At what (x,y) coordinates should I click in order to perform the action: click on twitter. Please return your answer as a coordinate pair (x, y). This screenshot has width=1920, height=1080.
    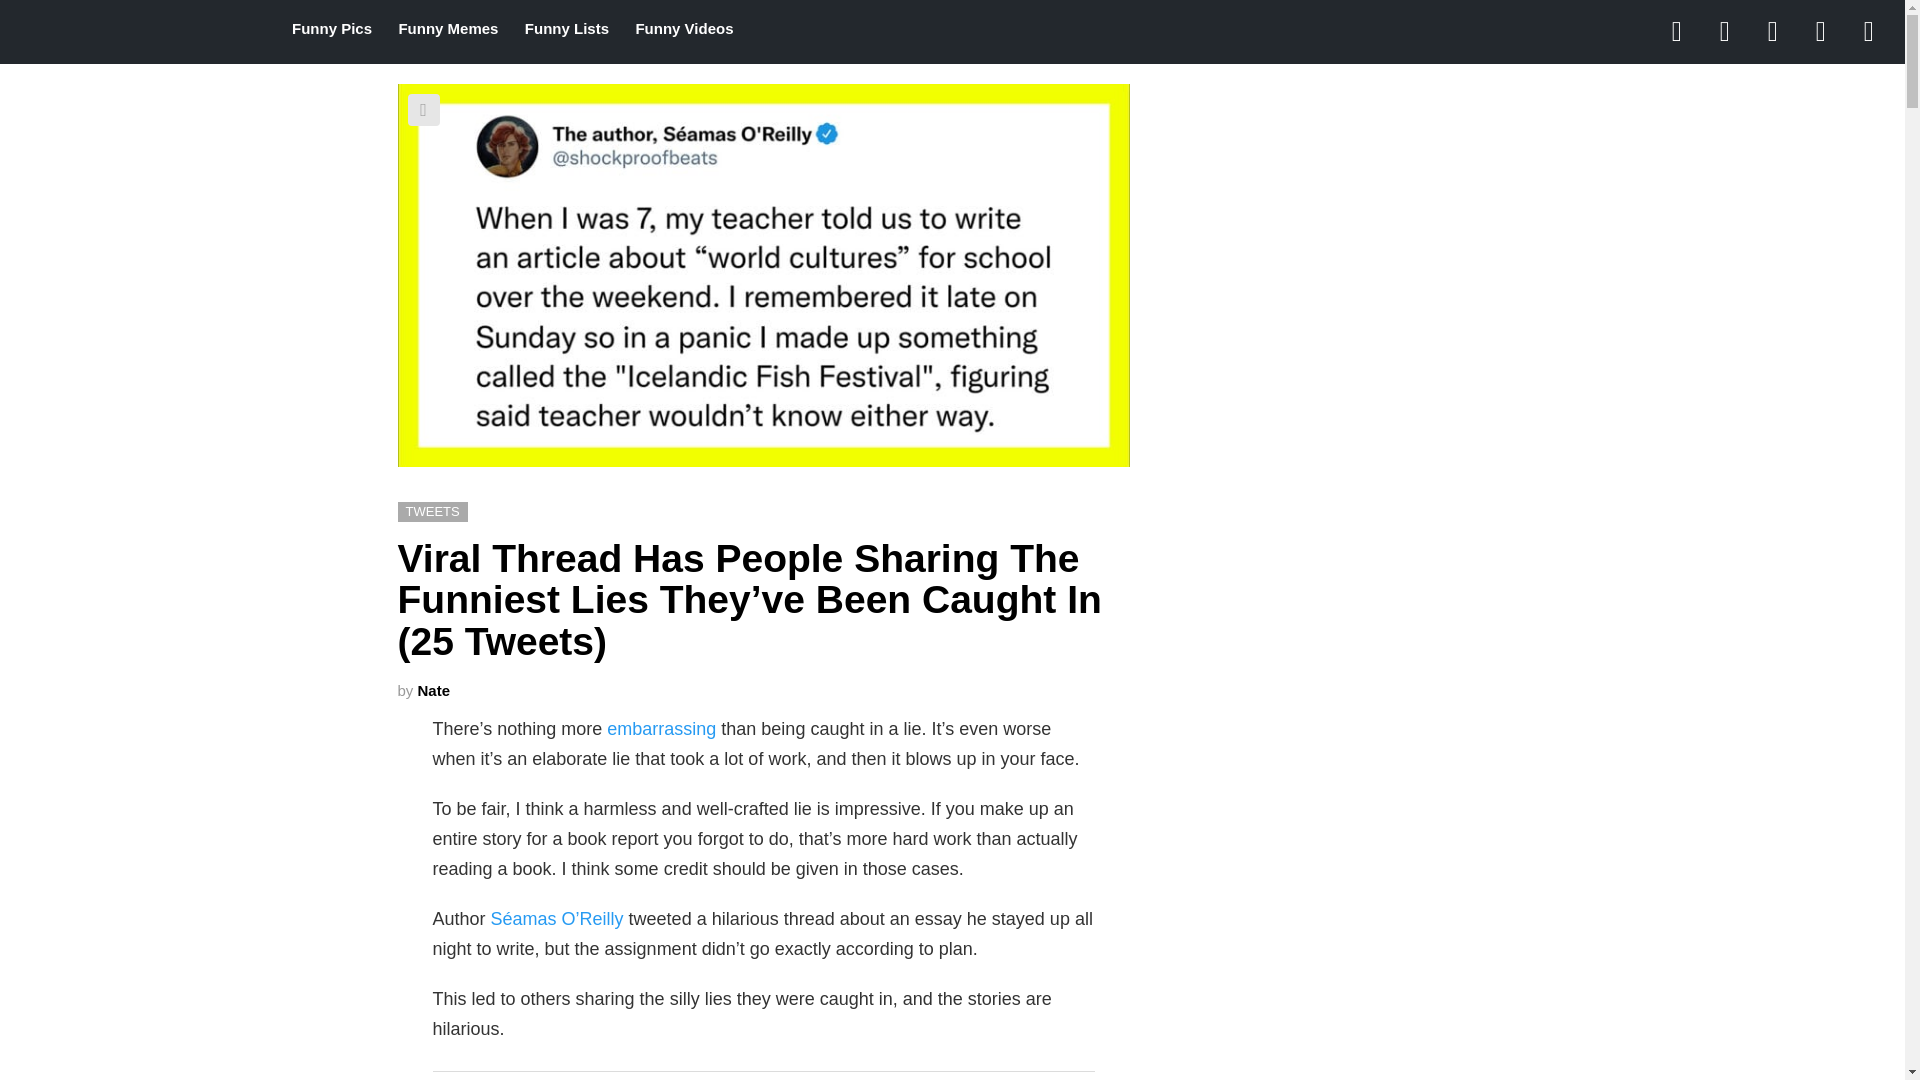
    Looking at the image, I should click on (1725, 32).